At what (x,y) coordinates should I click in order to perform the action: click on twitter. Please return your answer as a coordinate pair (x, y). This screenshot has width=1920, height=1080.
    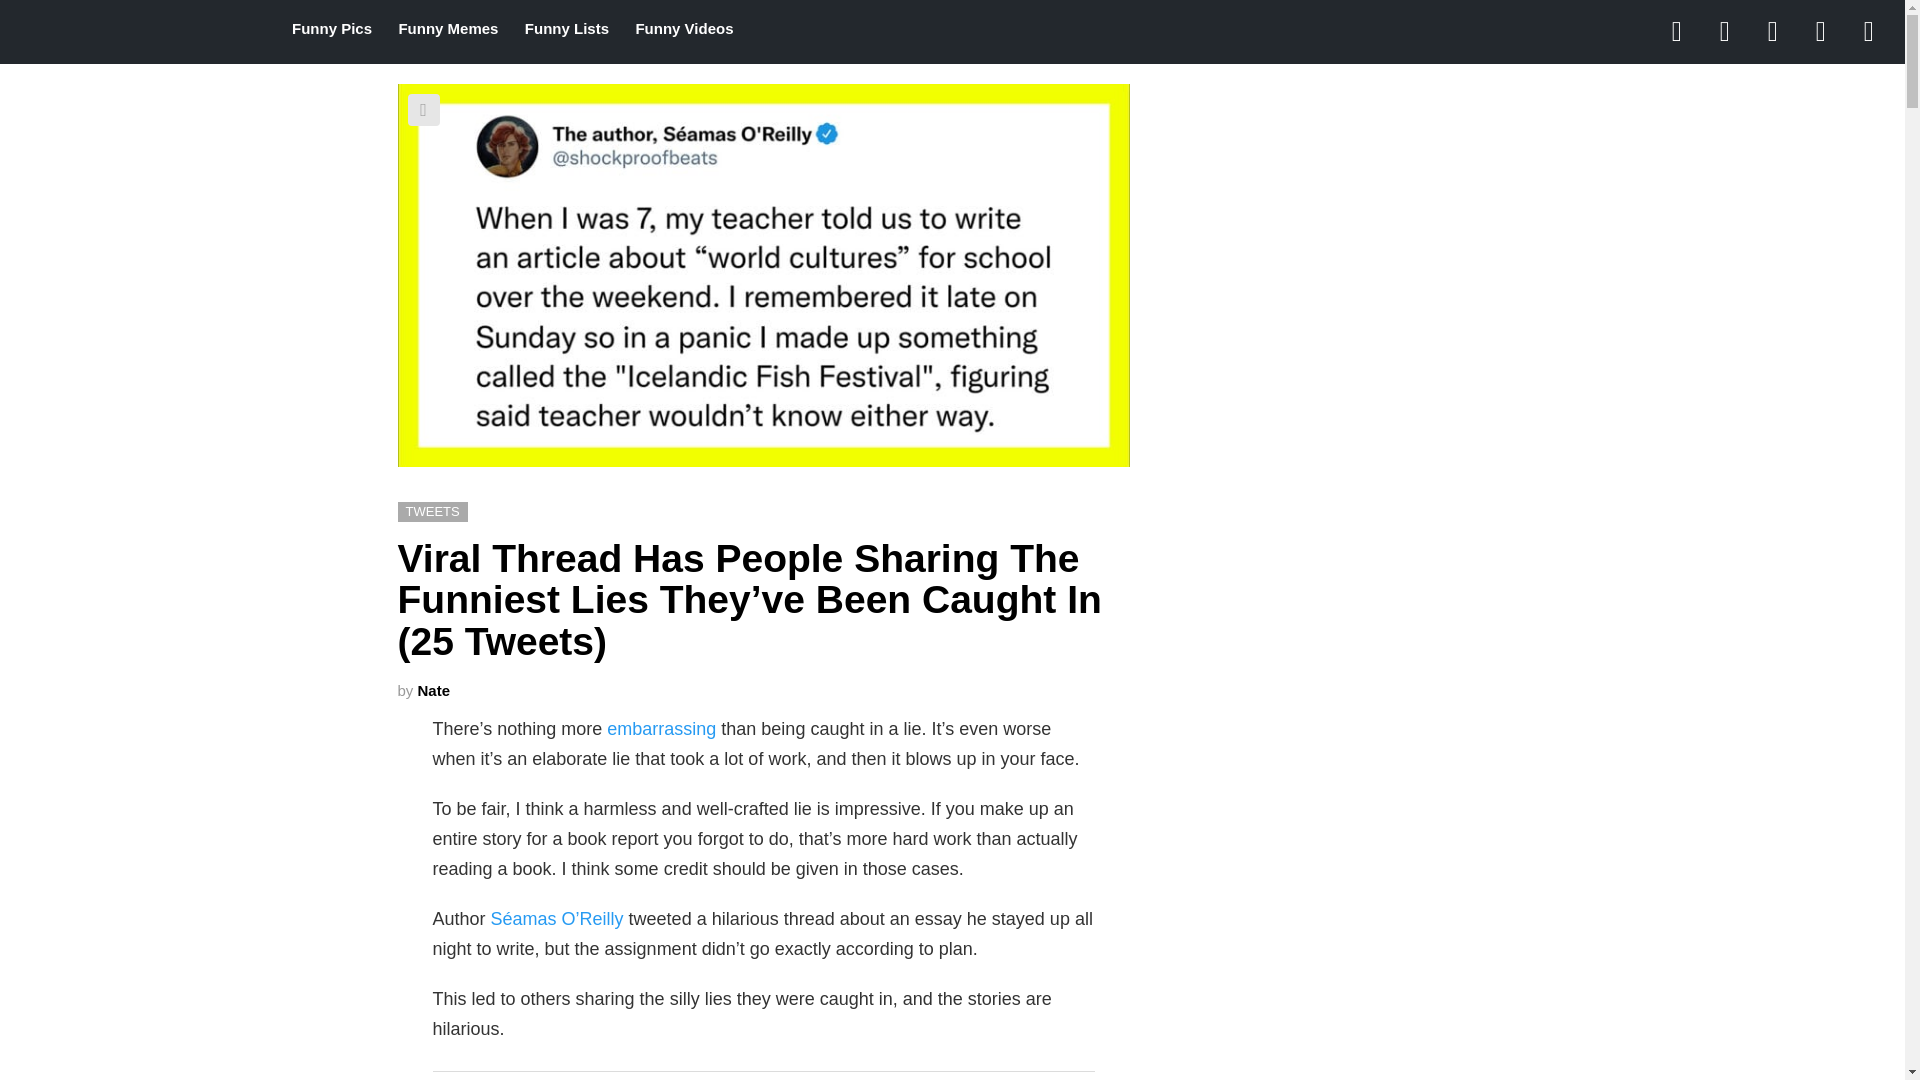
    Looking at the image, I should click on (1725, 32).